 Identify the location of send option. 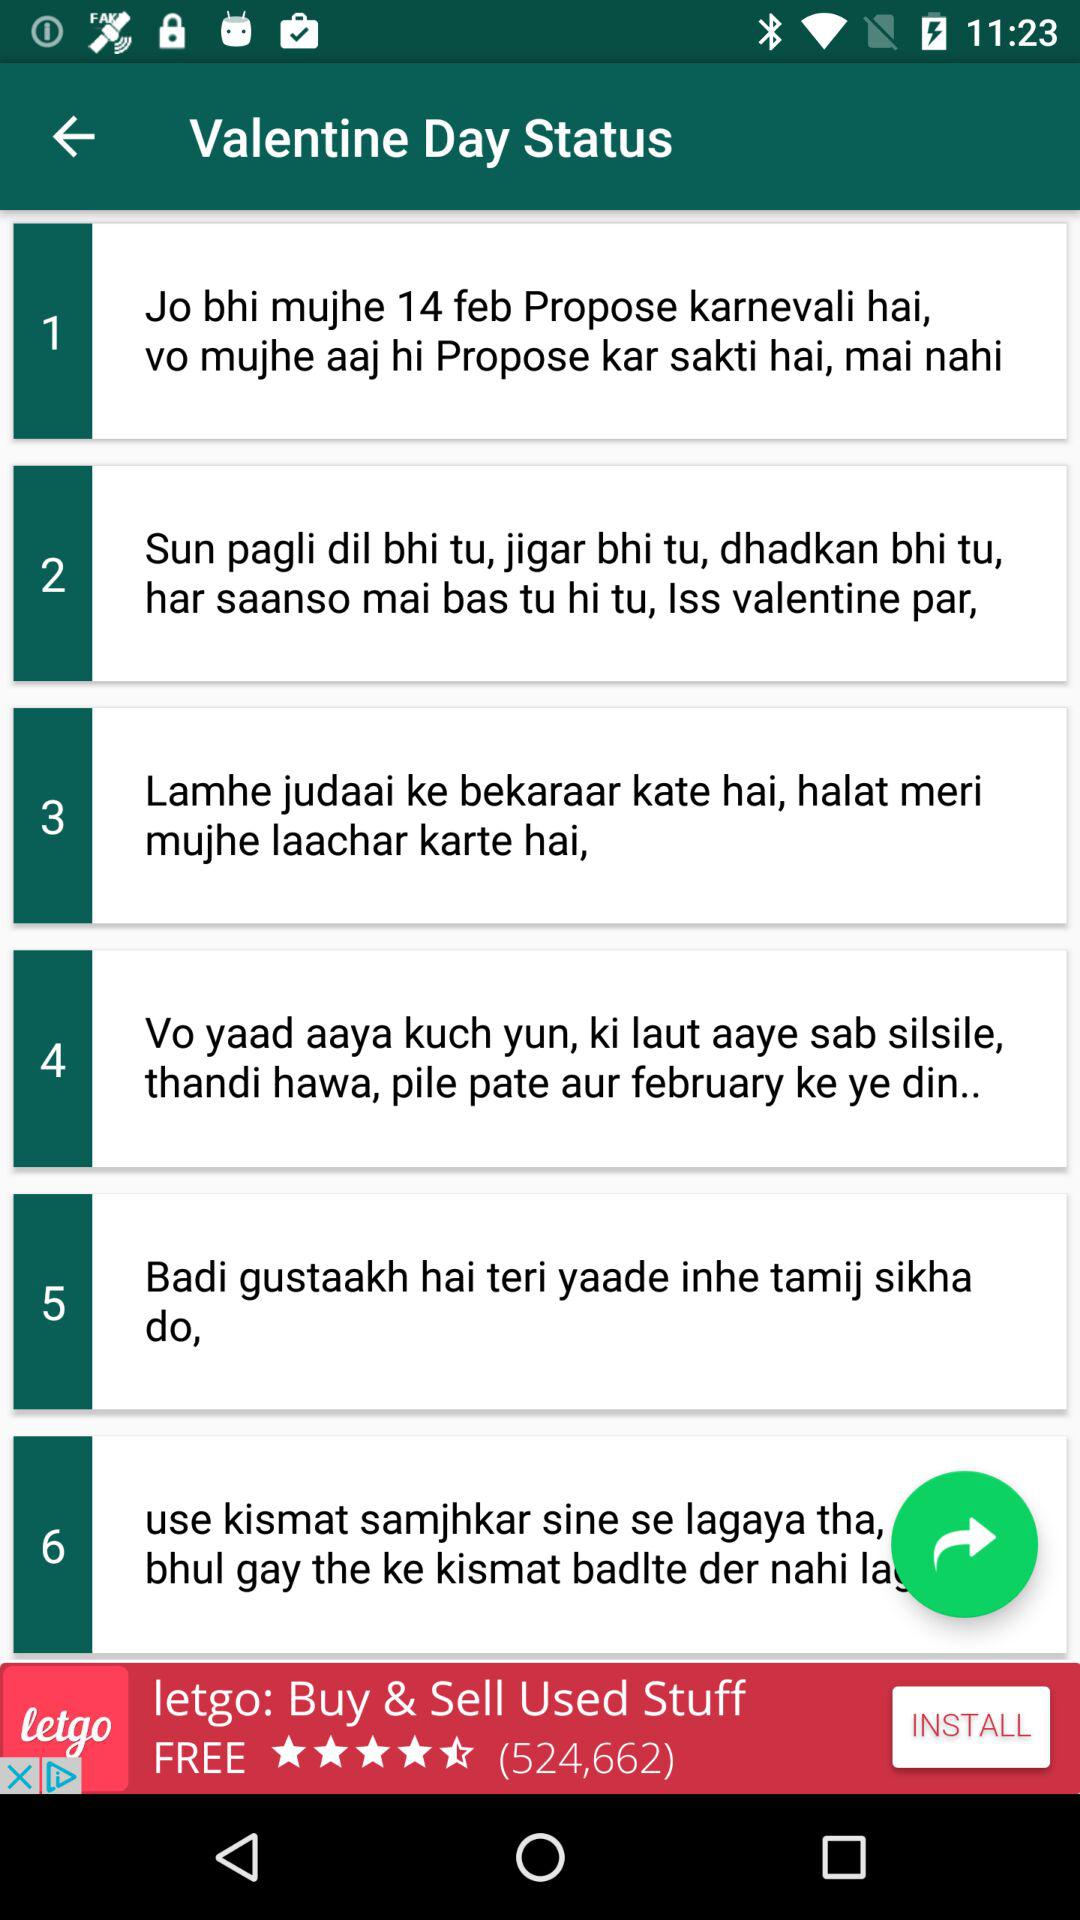
(964, 1544).